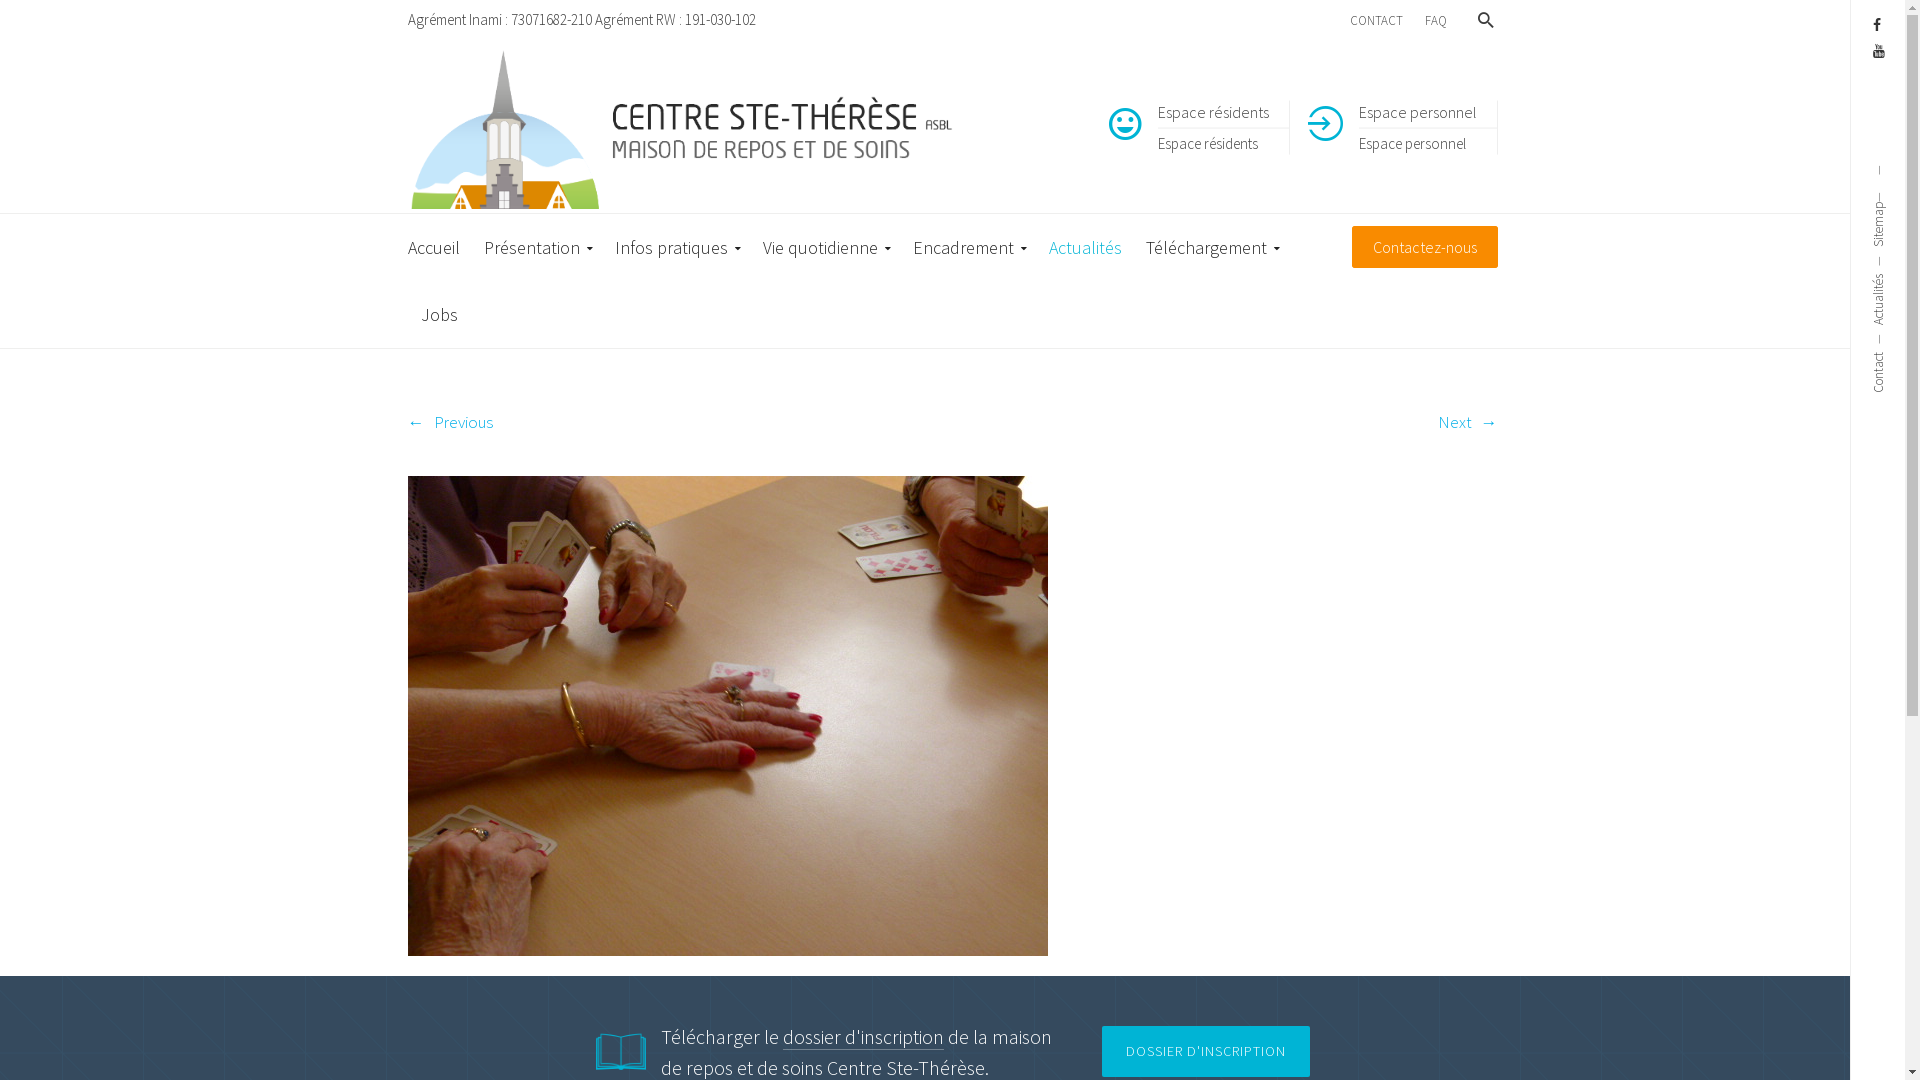 Image resolution: width=1920 pixels, height=1080 pixels. I want to click on DOSSIER D'INSCRIPTION, so click(1206, 1052).